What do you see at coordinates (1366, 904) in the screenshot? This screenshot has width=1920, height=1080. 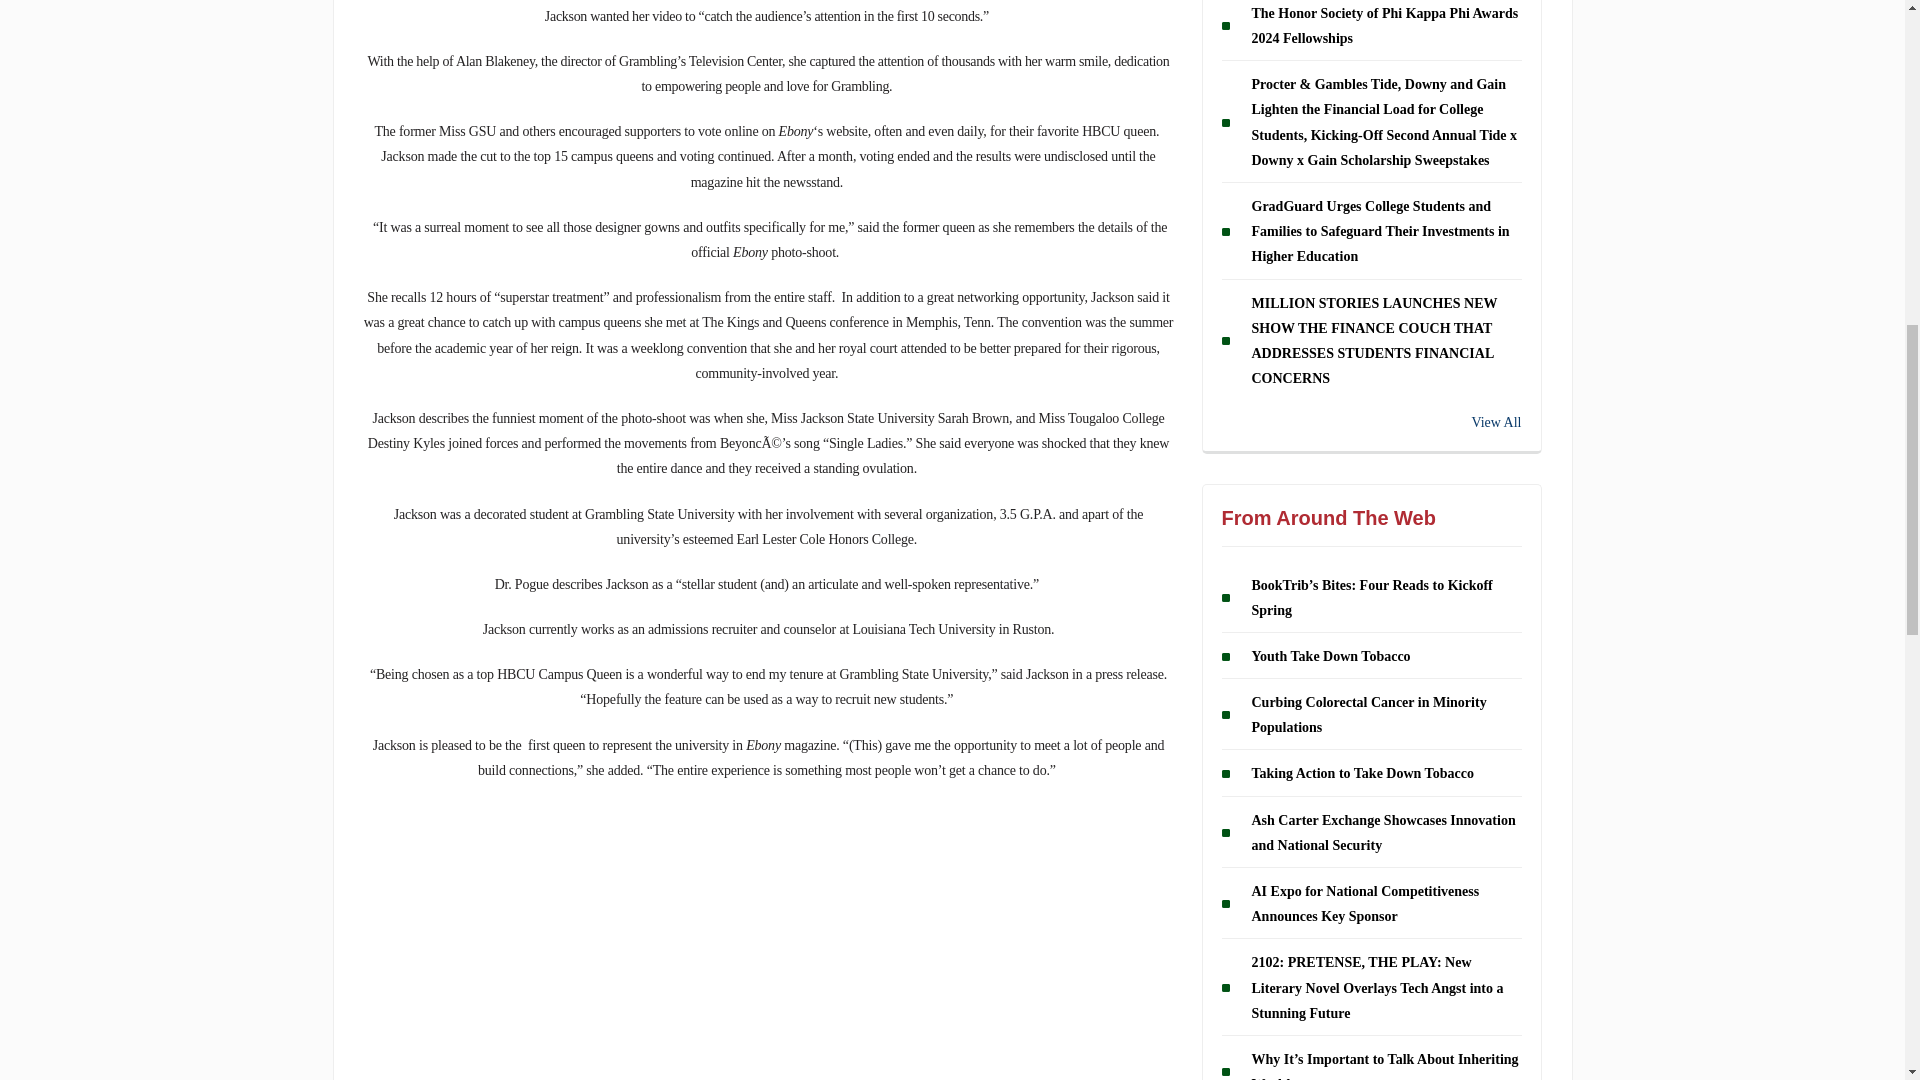 I see `AI Expo for National Competitiveness Announces Key Sponsor` at bounding box center [1366, 904].